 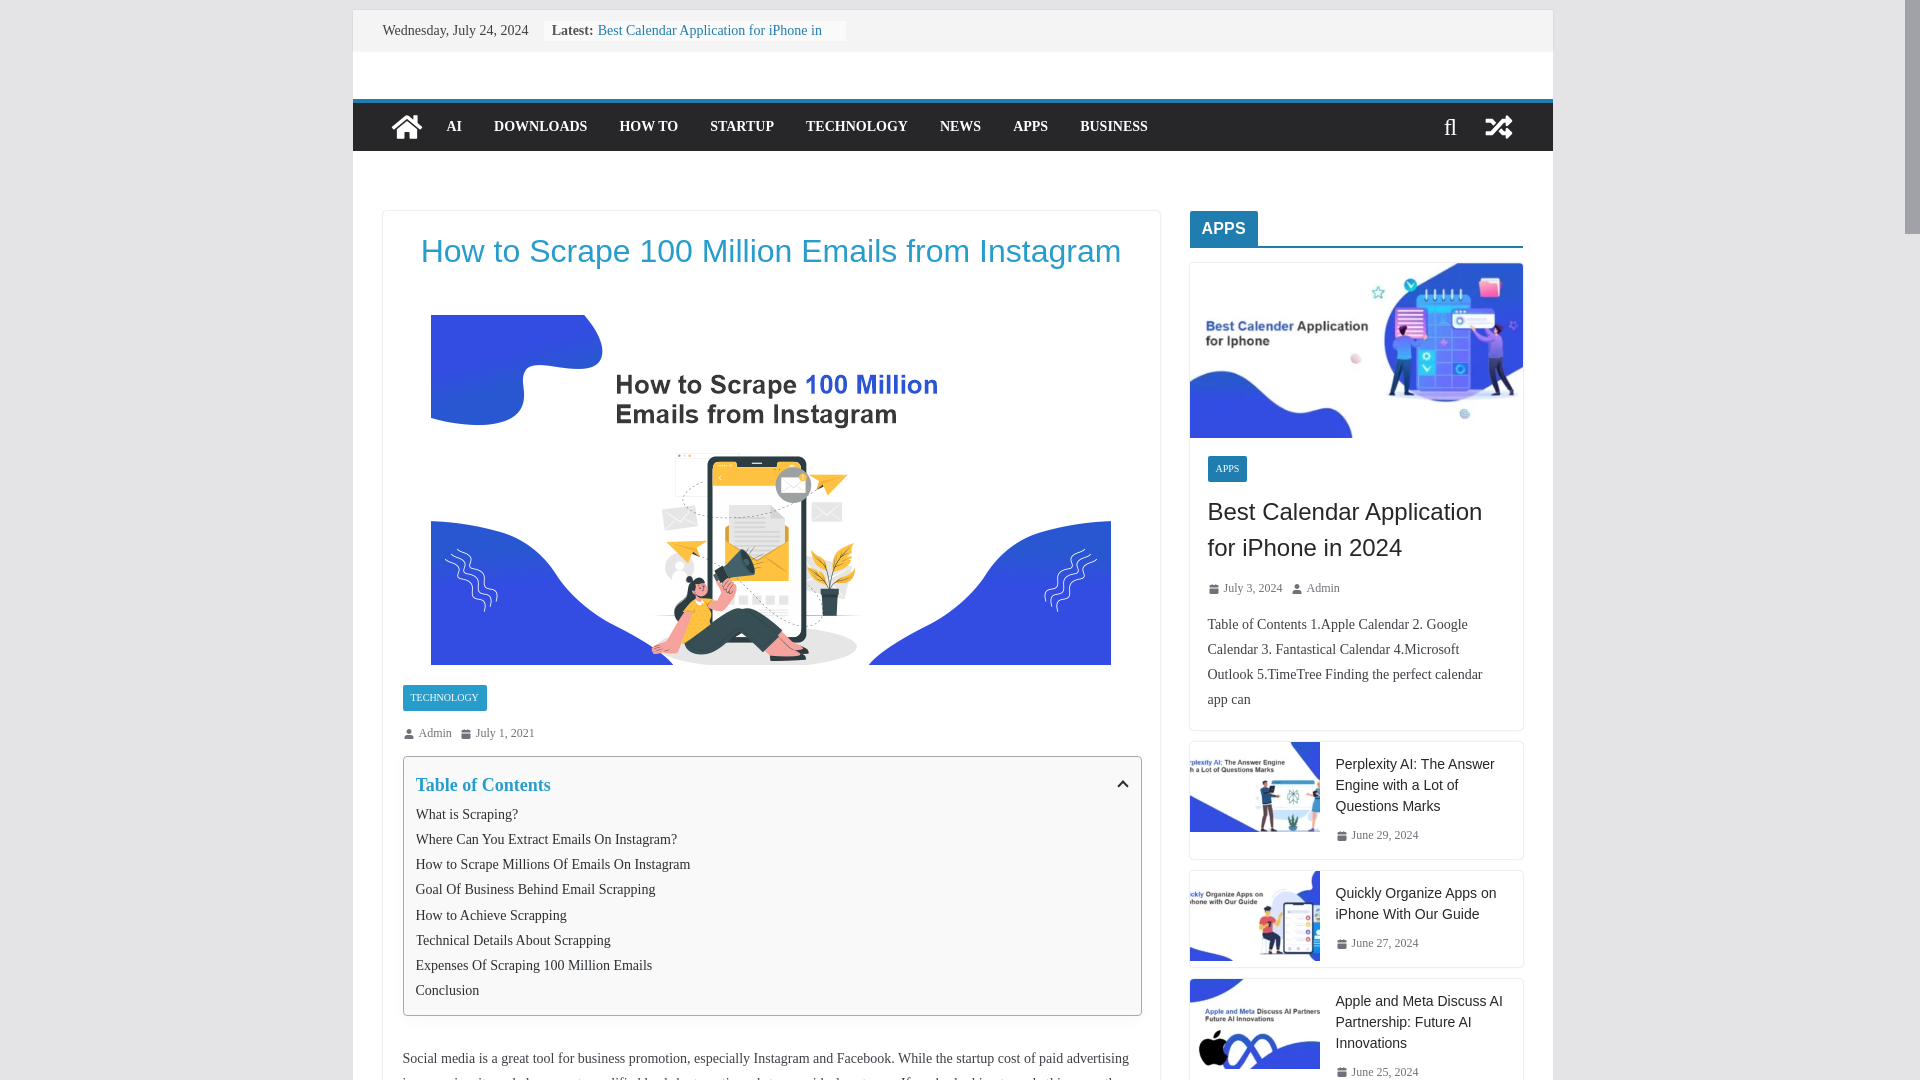 What do you see at coordinates (772, 990) in the screenshot?
I see `Conclusion` at bounding box center [772, 990].